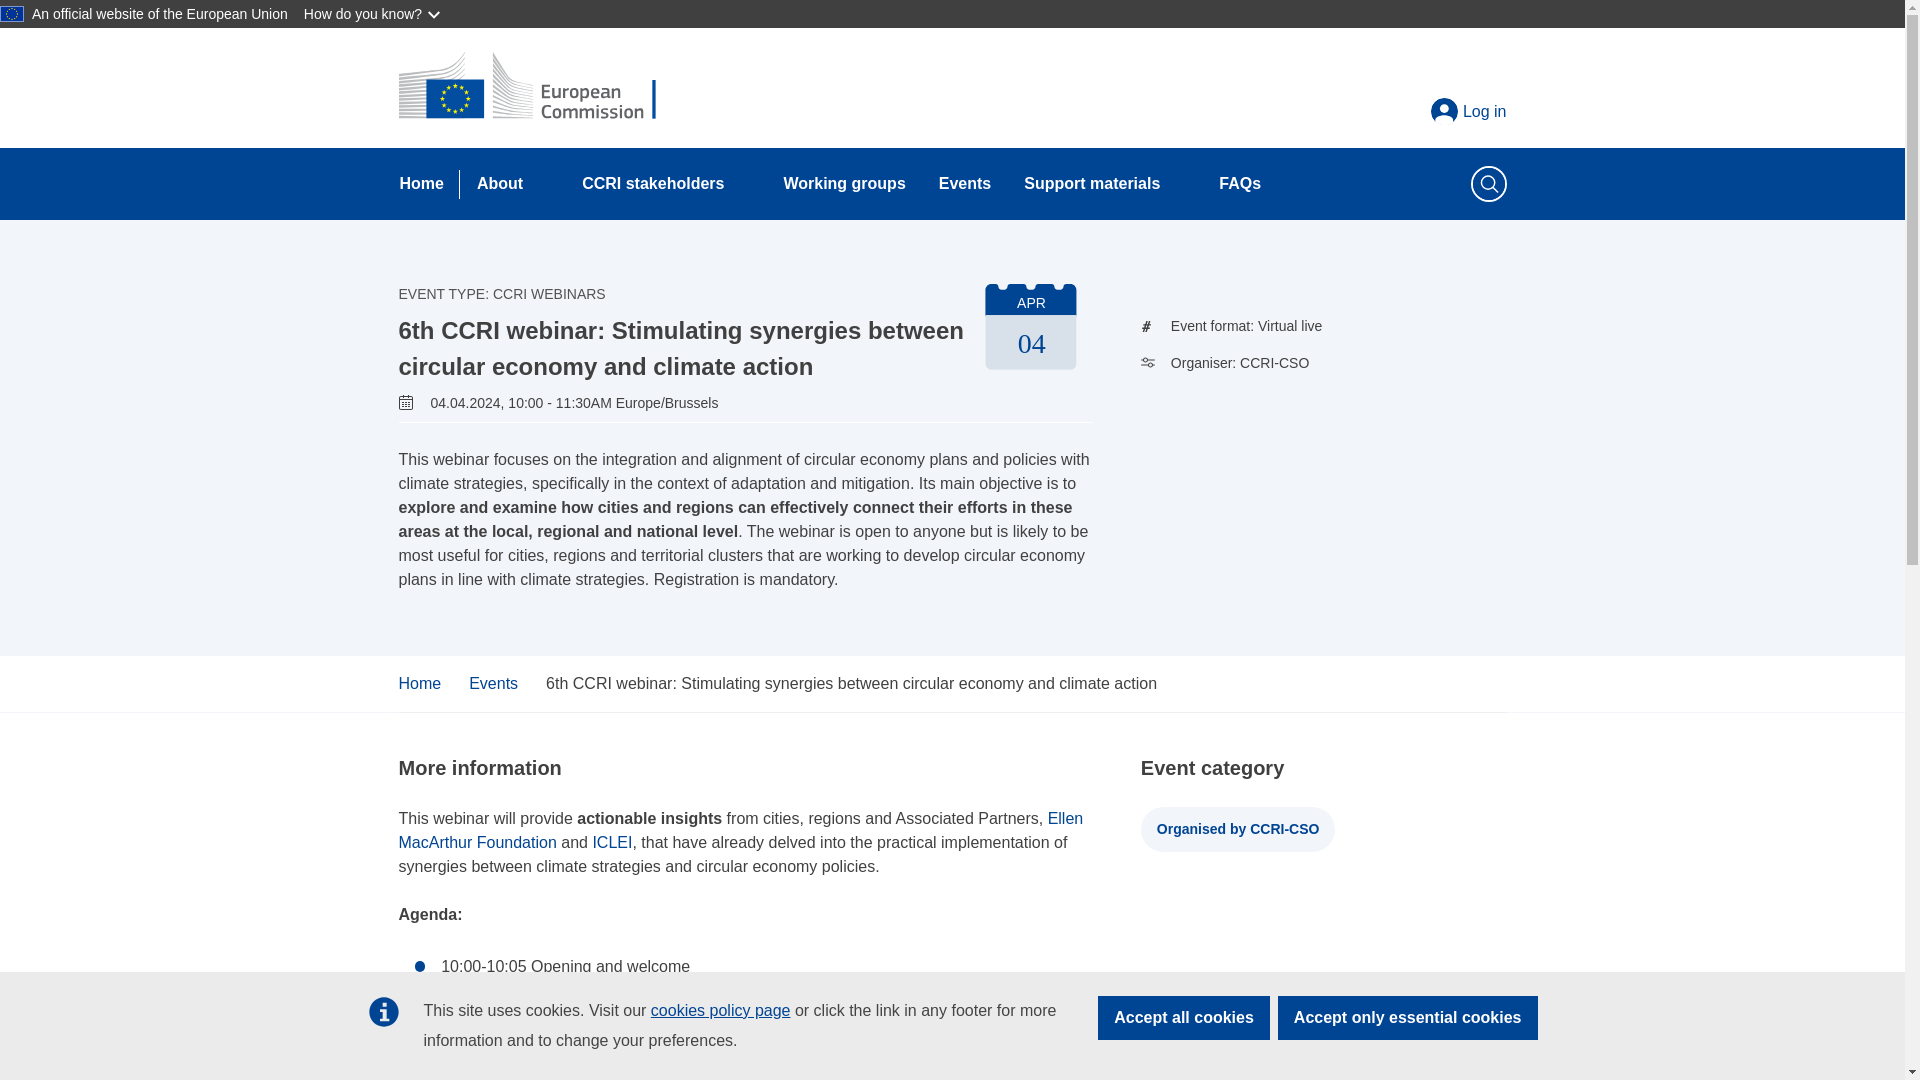  What do you see at coordinates (844, 184) in the screenshot?
I see `Working groups` at bounding box center [844, 184].